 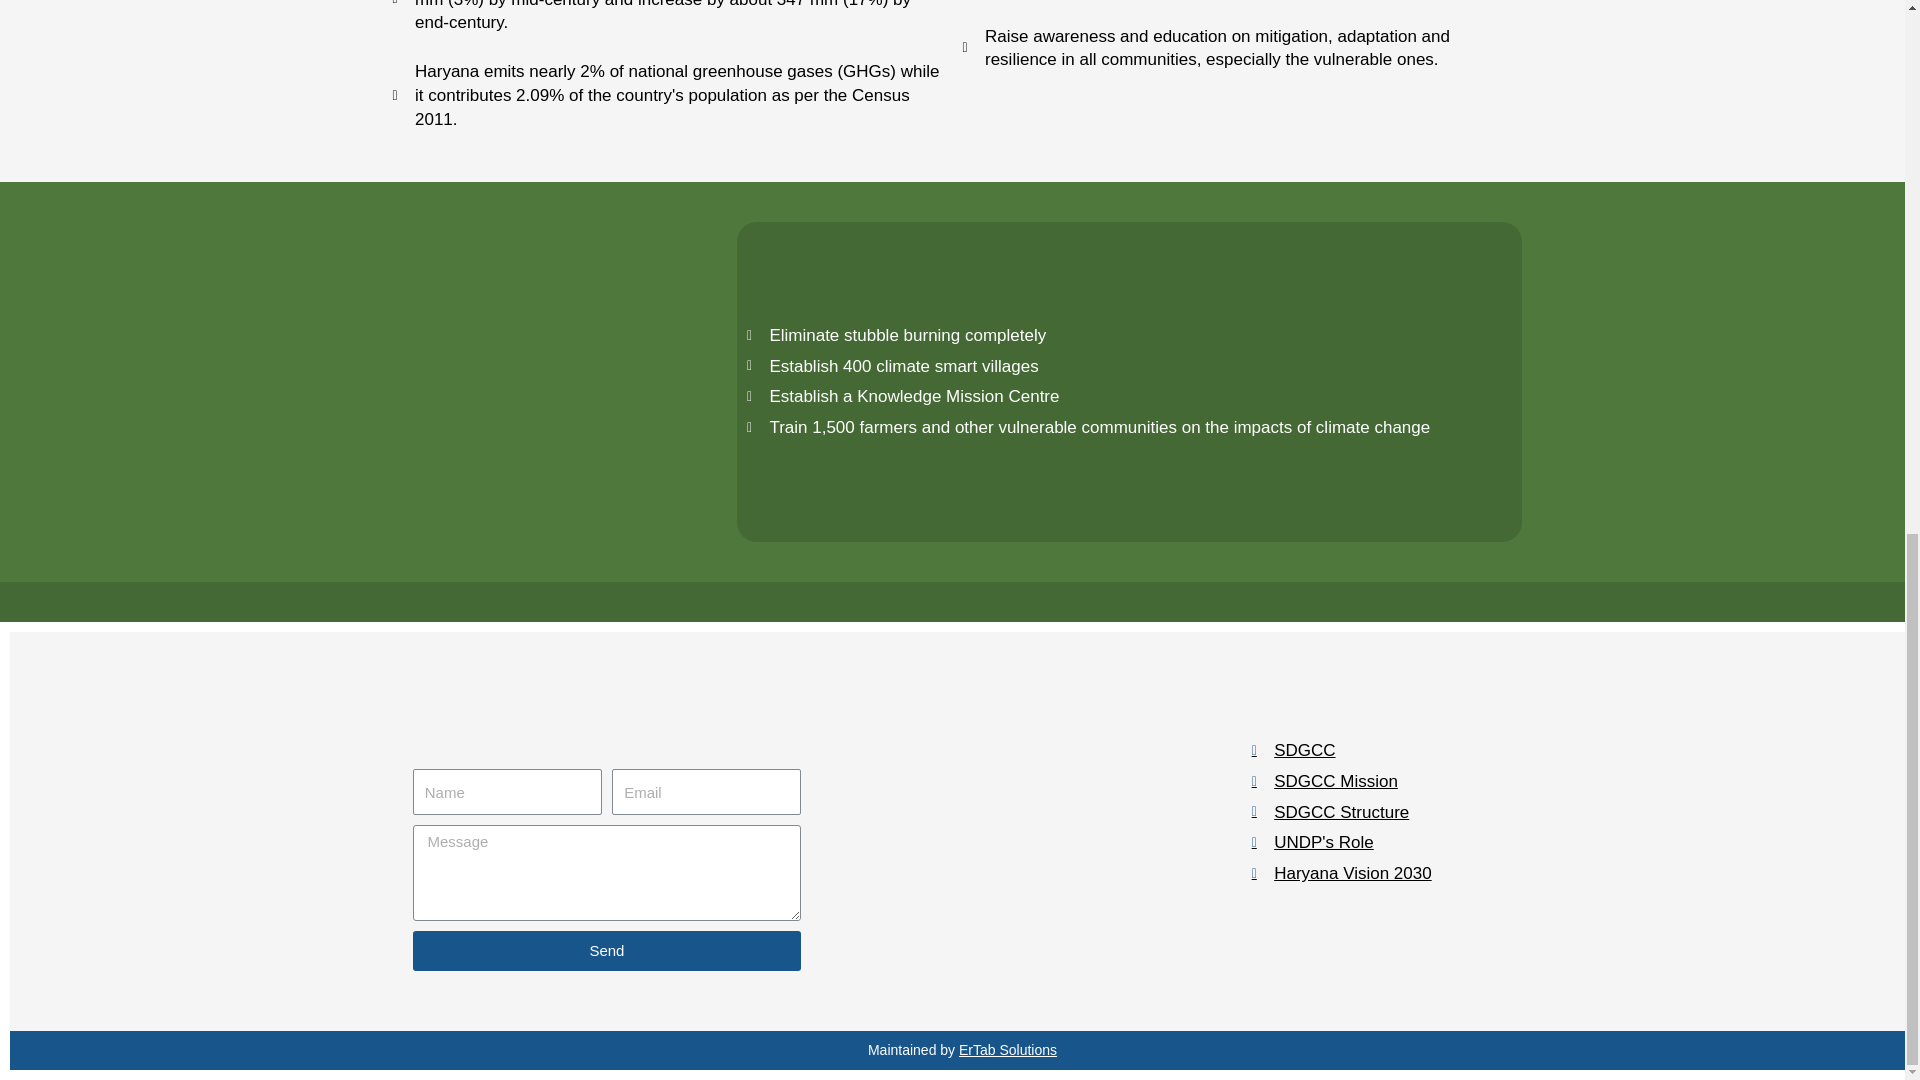 I want to click on Haryana Vision 2030, so click(x=1382, y=873).